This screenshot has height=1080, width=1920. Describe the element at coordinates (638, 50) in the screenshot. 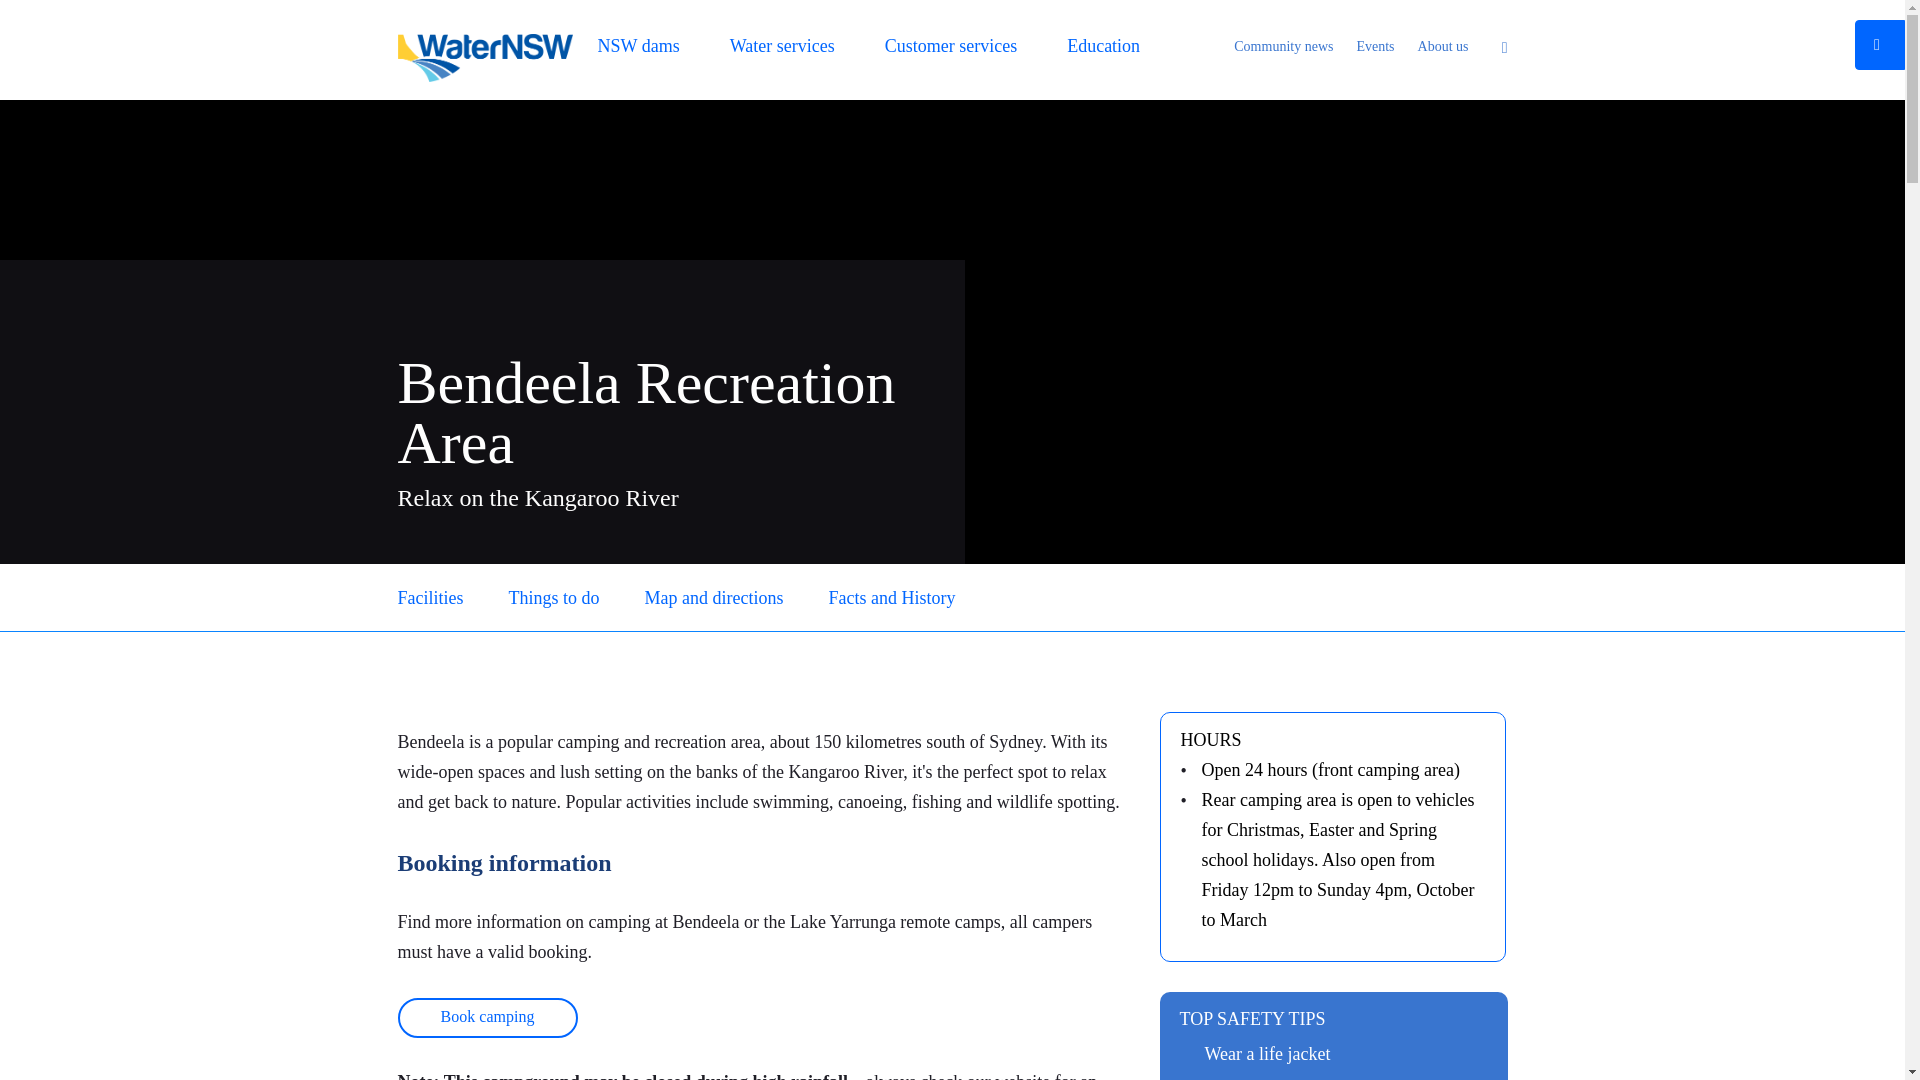

I see `NSW dams` at that location.